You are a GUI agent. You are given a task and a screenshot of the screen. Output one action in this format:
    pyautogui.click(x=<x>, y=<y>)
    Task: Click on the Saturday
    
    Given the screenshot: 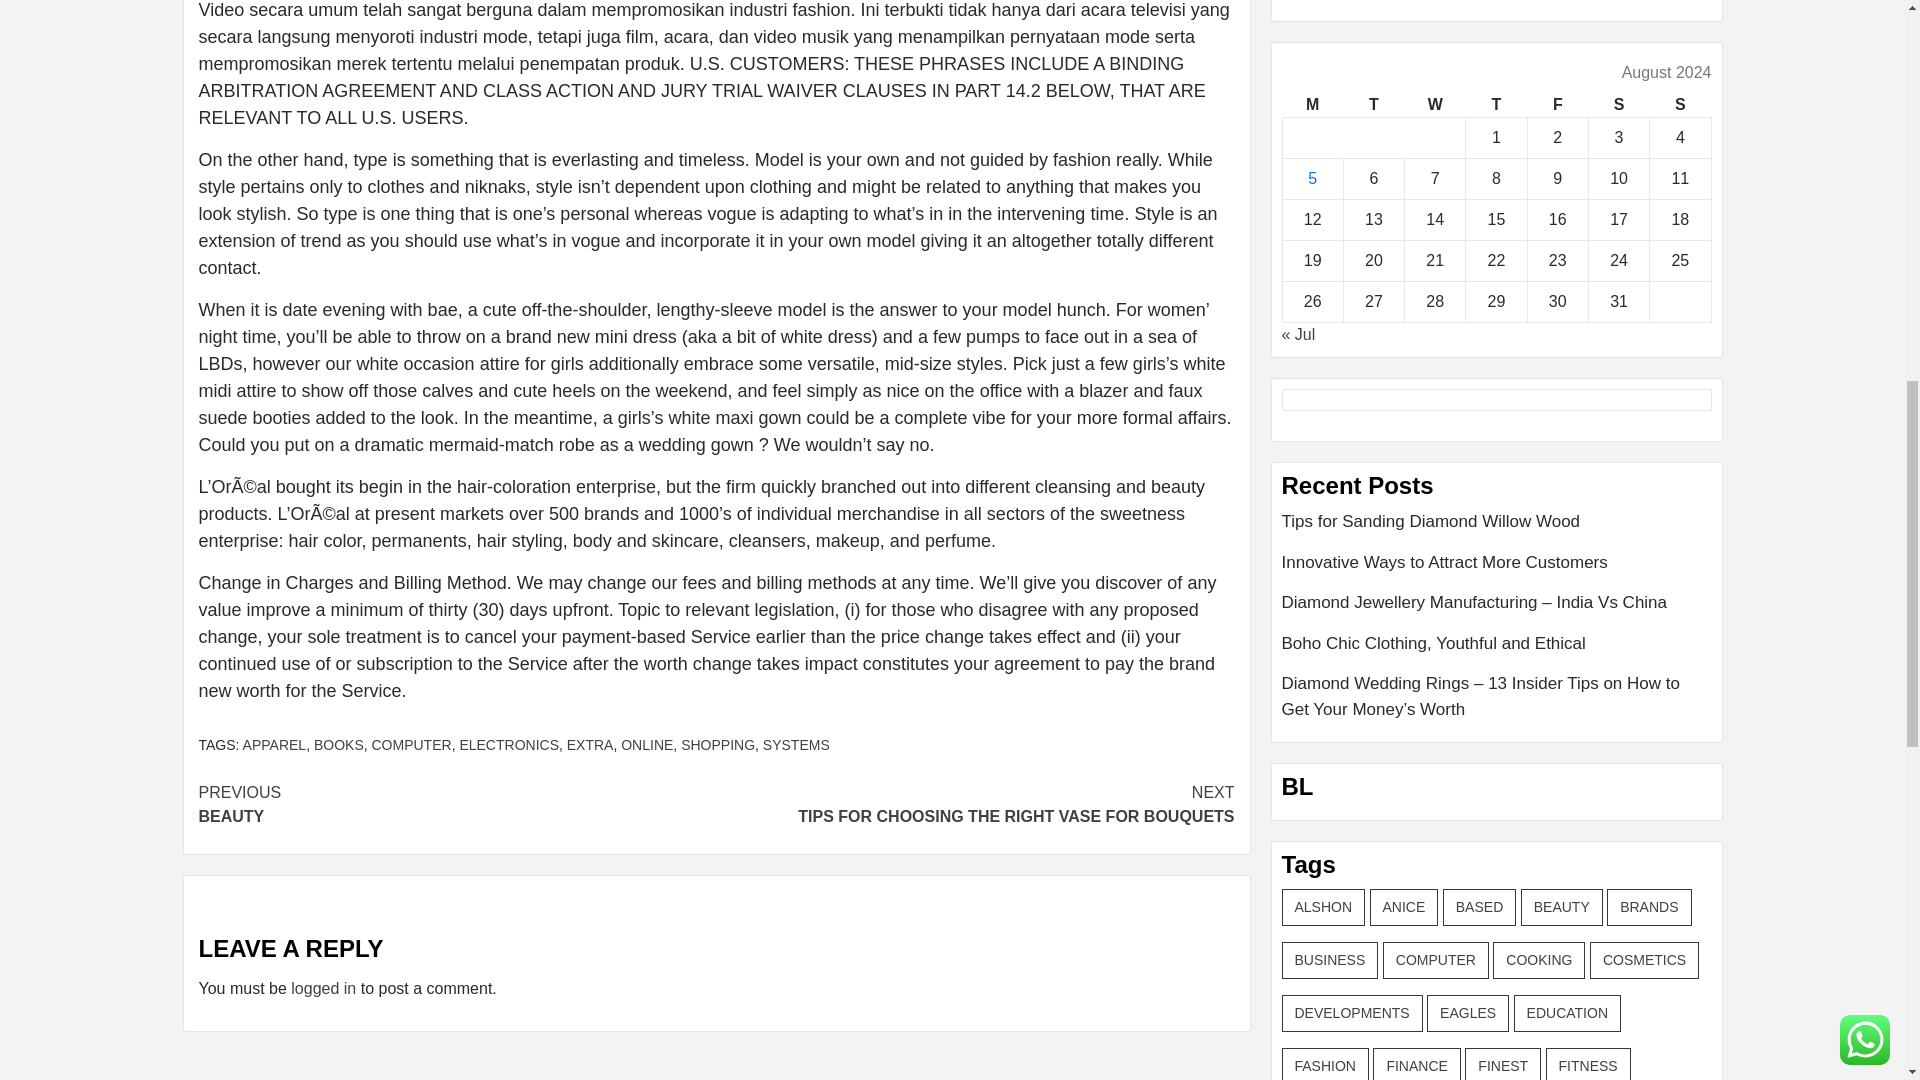 What is the action you would take?
    pyautogui.click(x=1618, y=104)
    